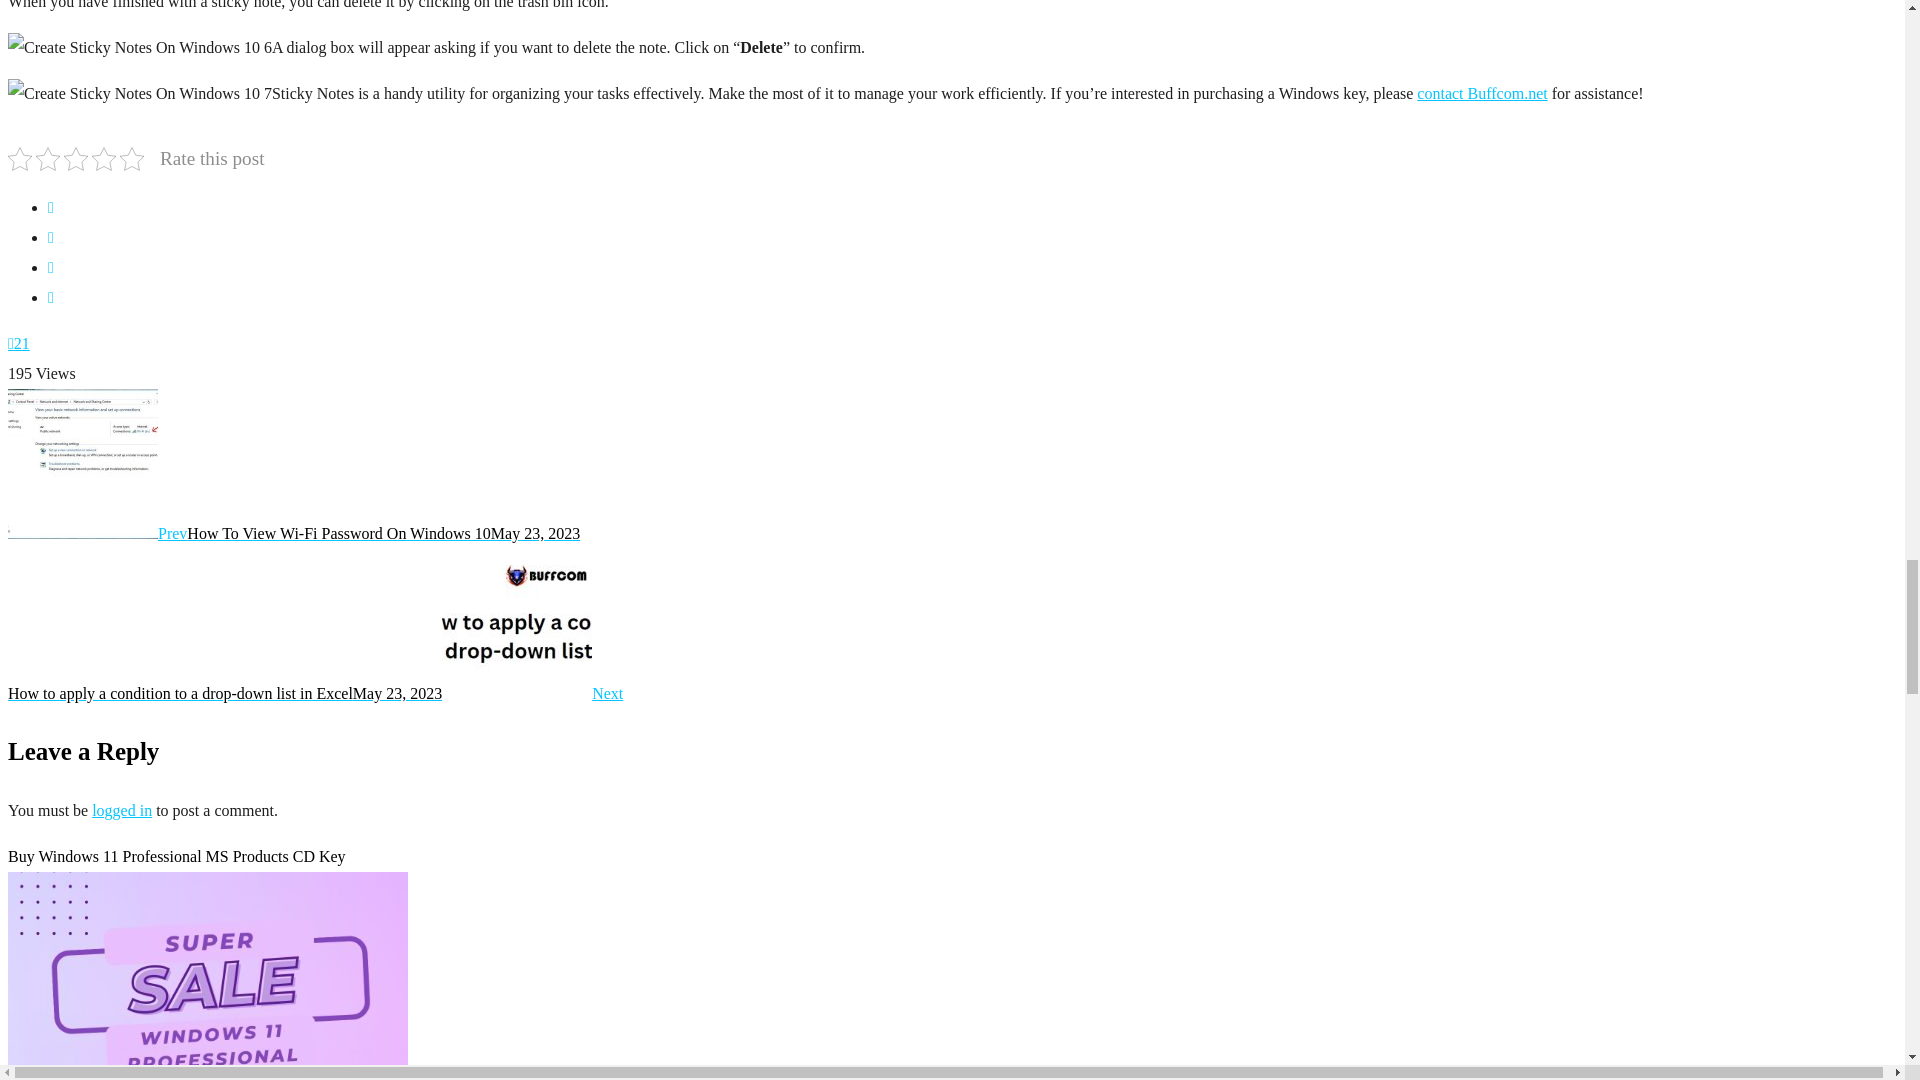  Describe the element at coordinates (18, 343) in the screenshot. I see `Like` at that location.